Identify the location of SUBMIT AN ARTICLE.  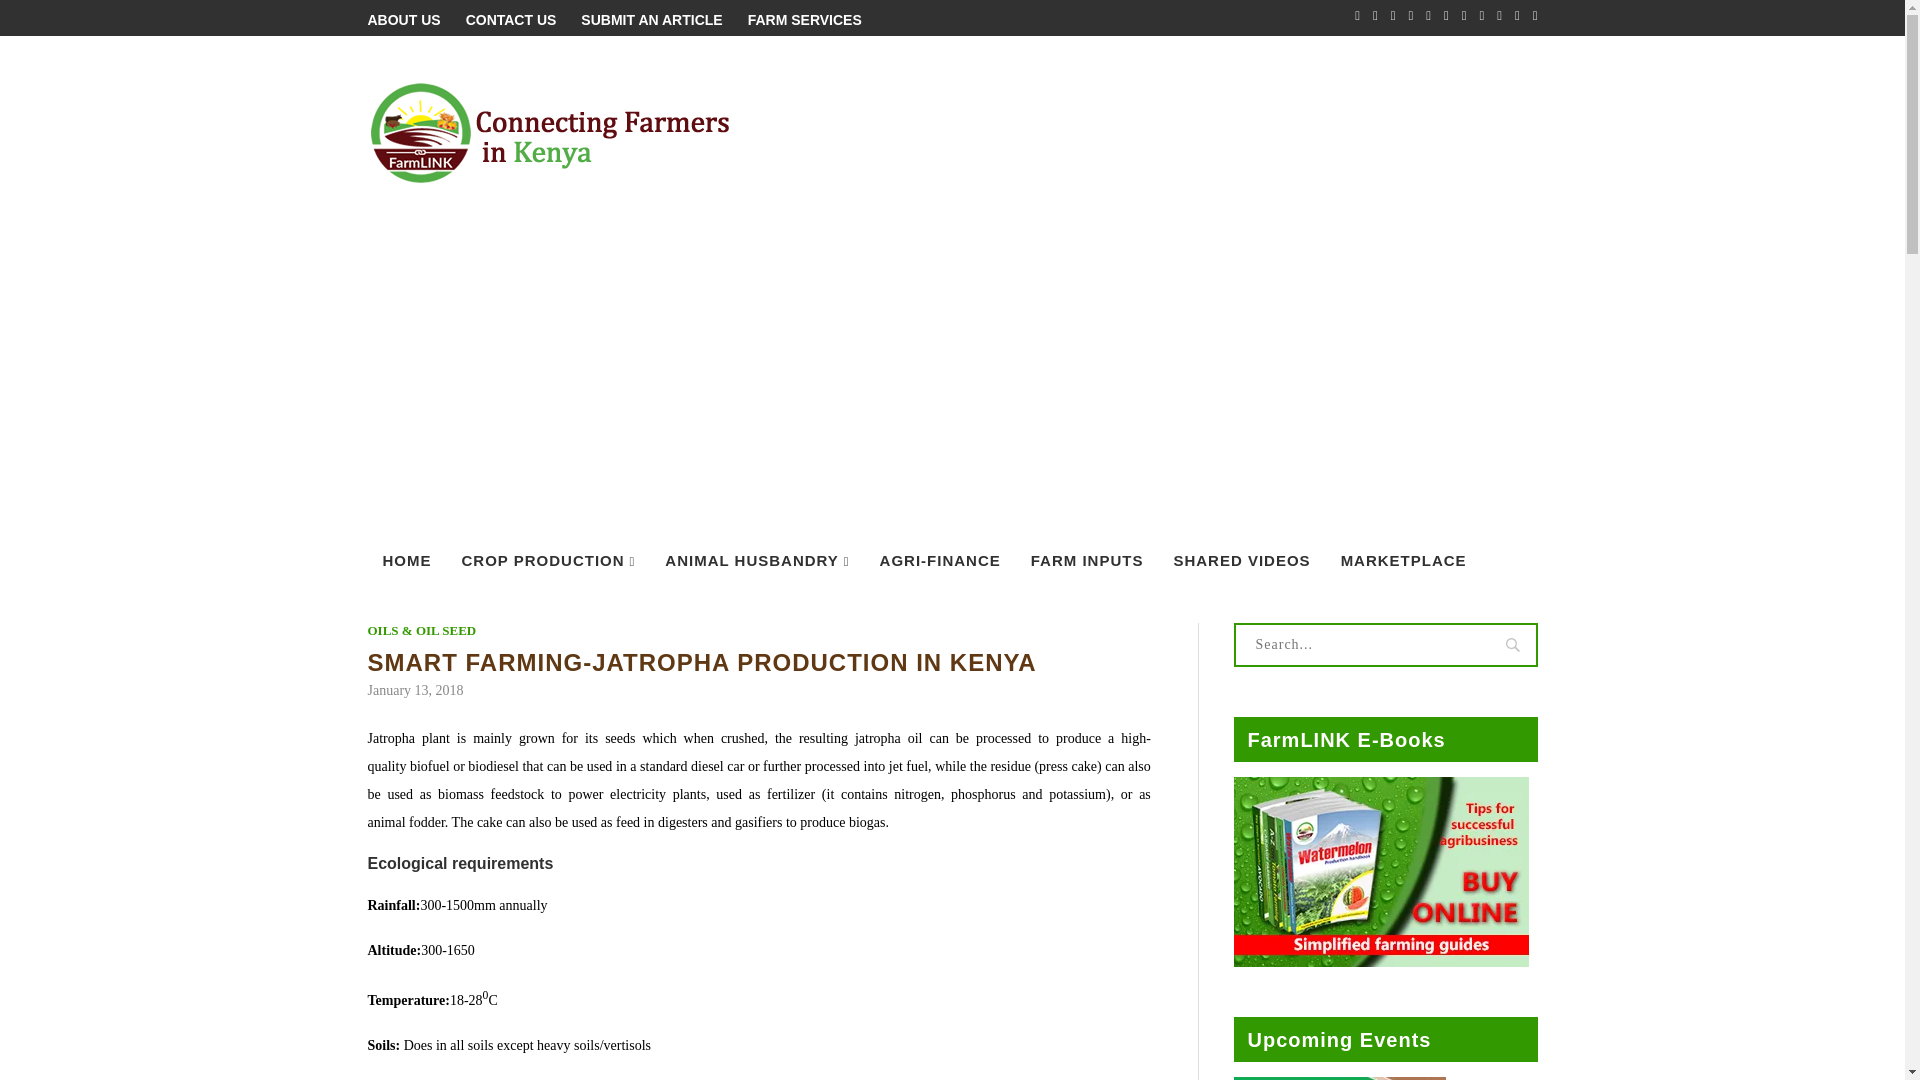
(651, 20).